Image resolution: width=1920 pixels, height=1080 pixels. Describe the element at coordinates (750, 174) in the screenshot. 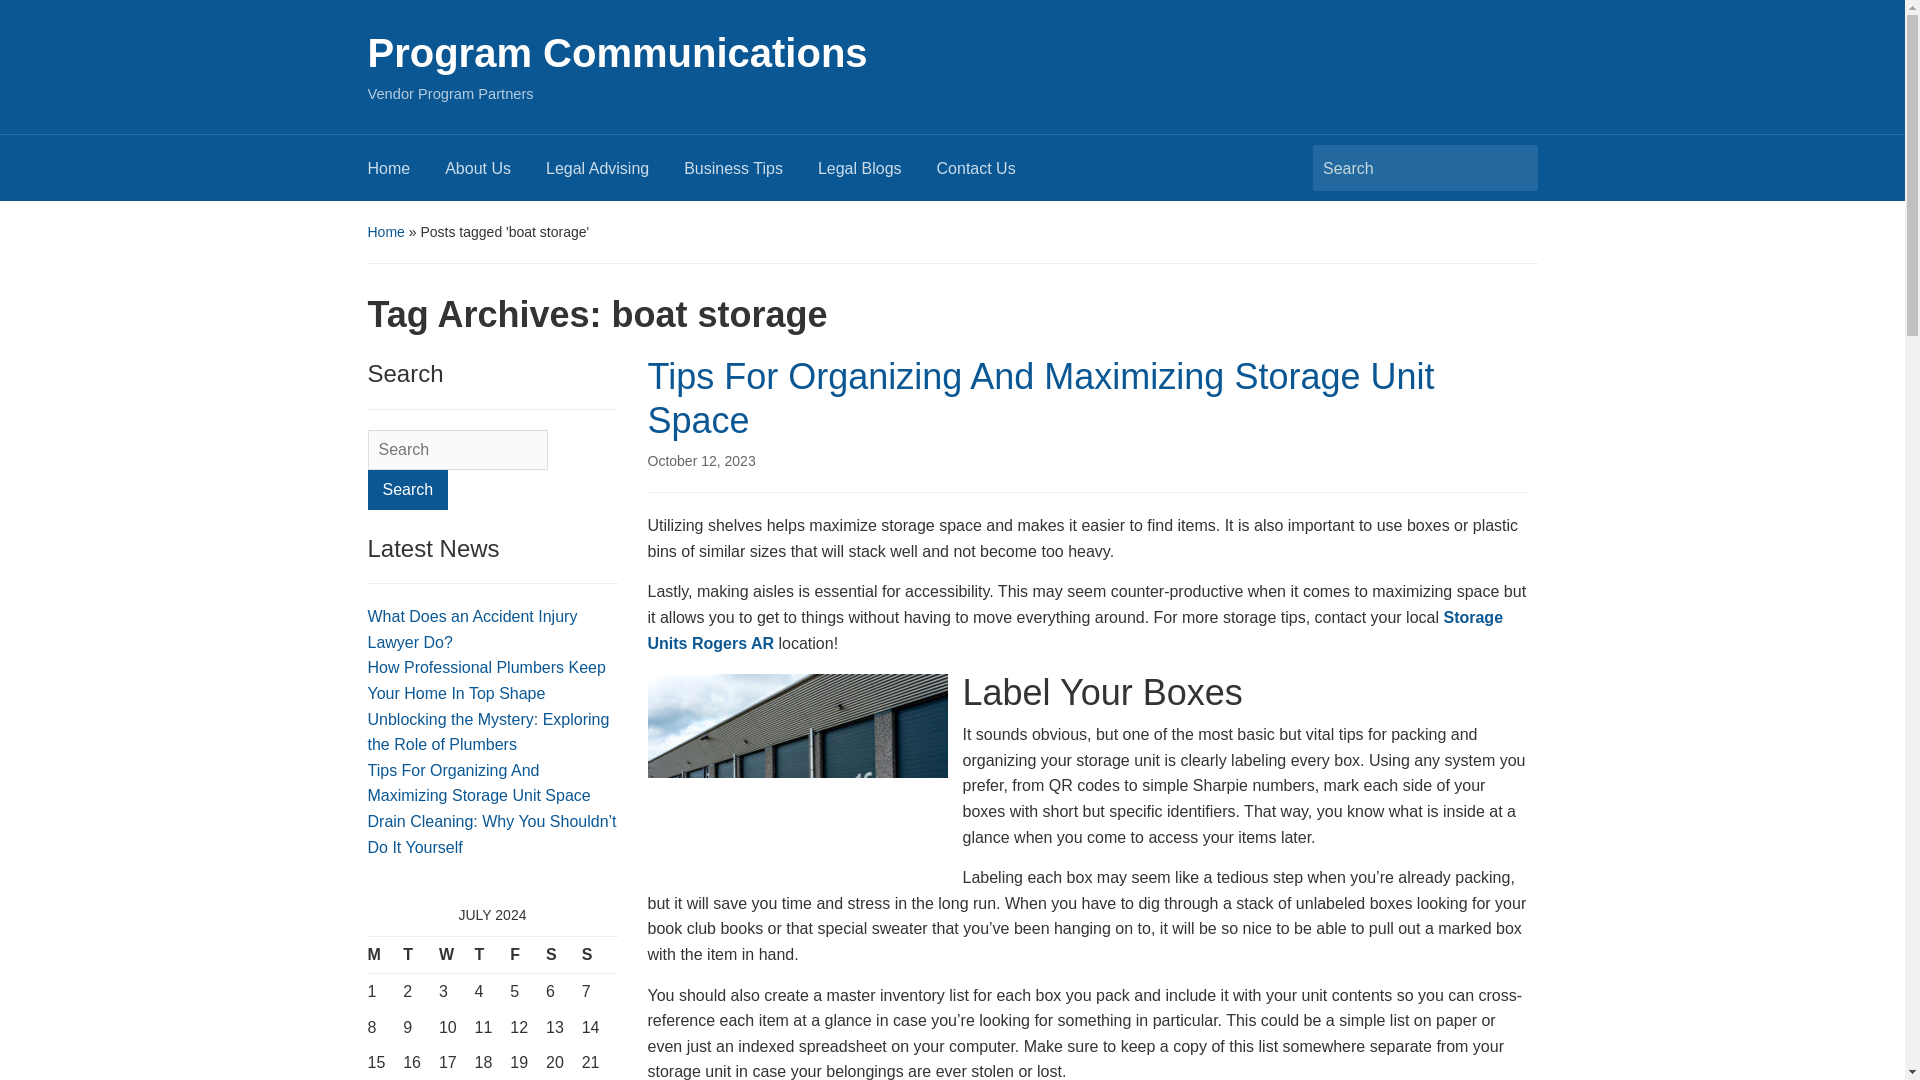

I see `Business Tips` at that location.